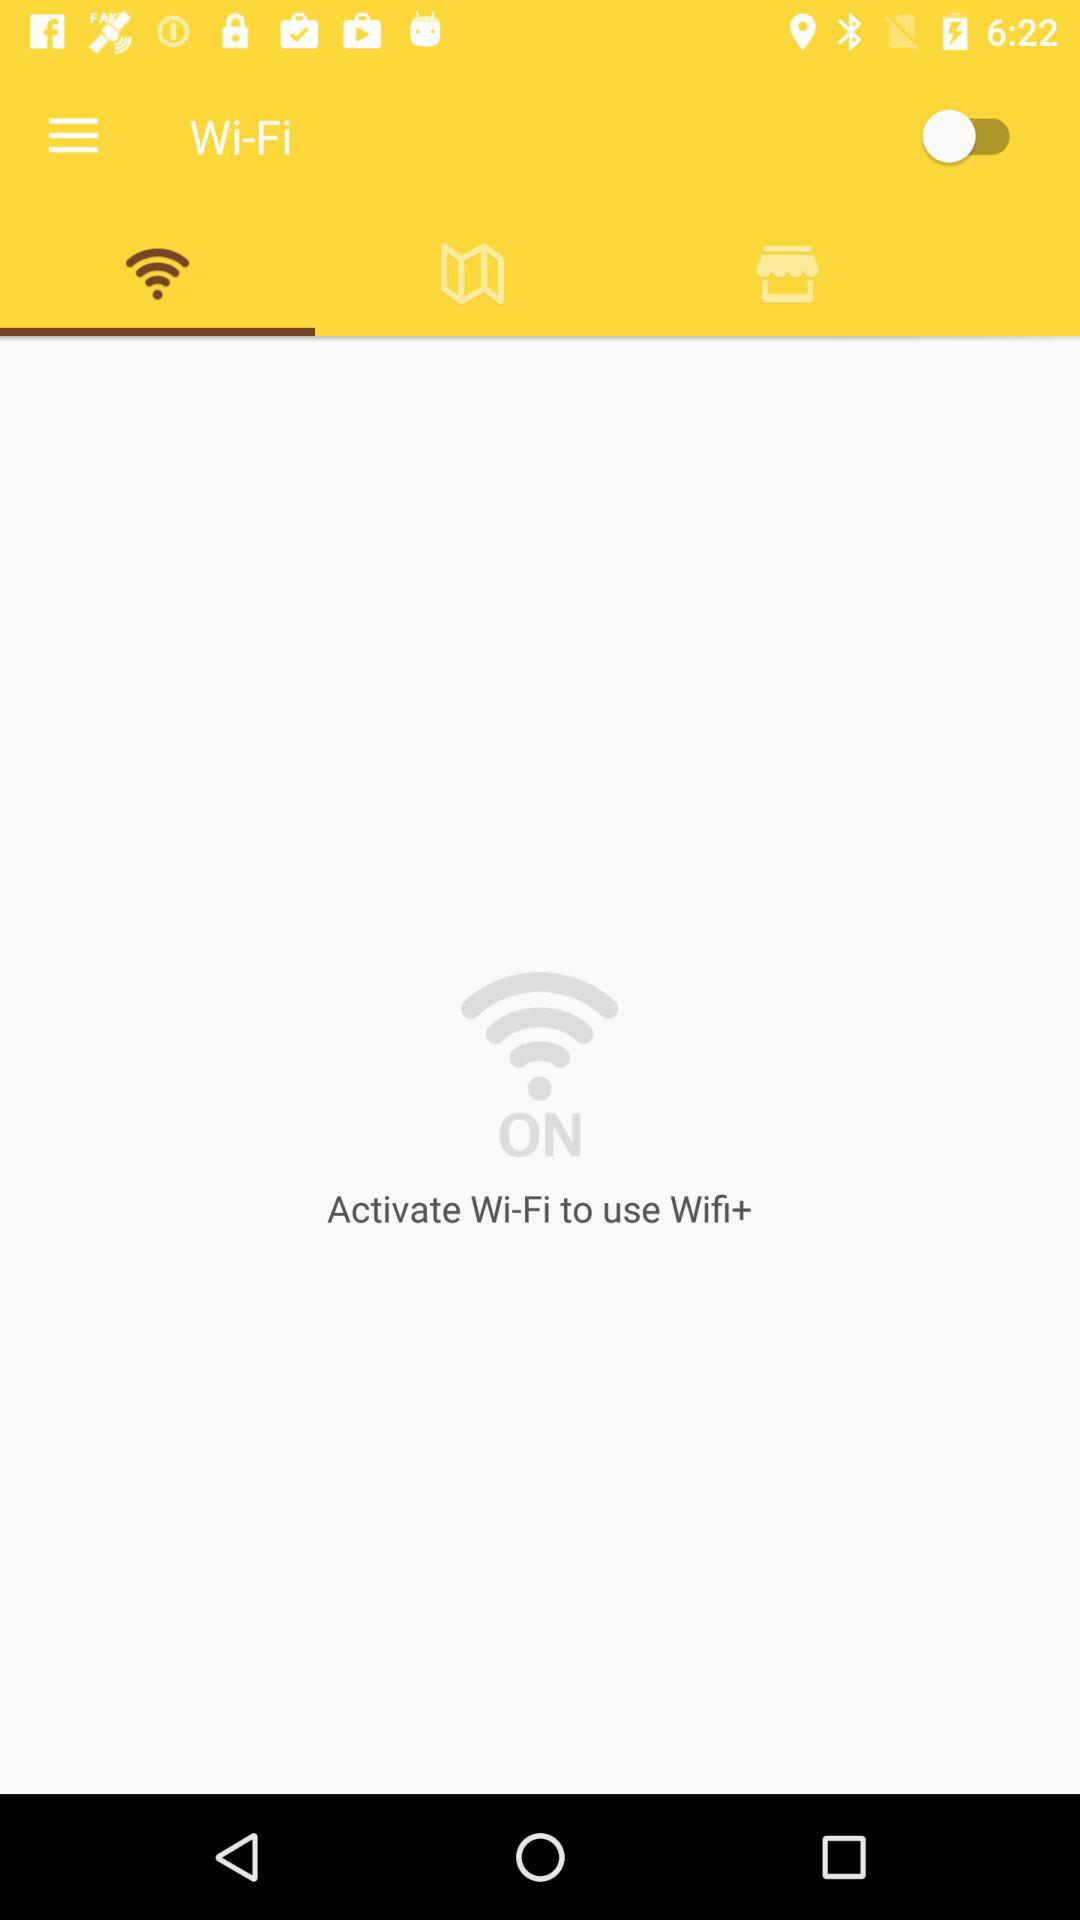  I want to click on wifi option, so click(158, 273).